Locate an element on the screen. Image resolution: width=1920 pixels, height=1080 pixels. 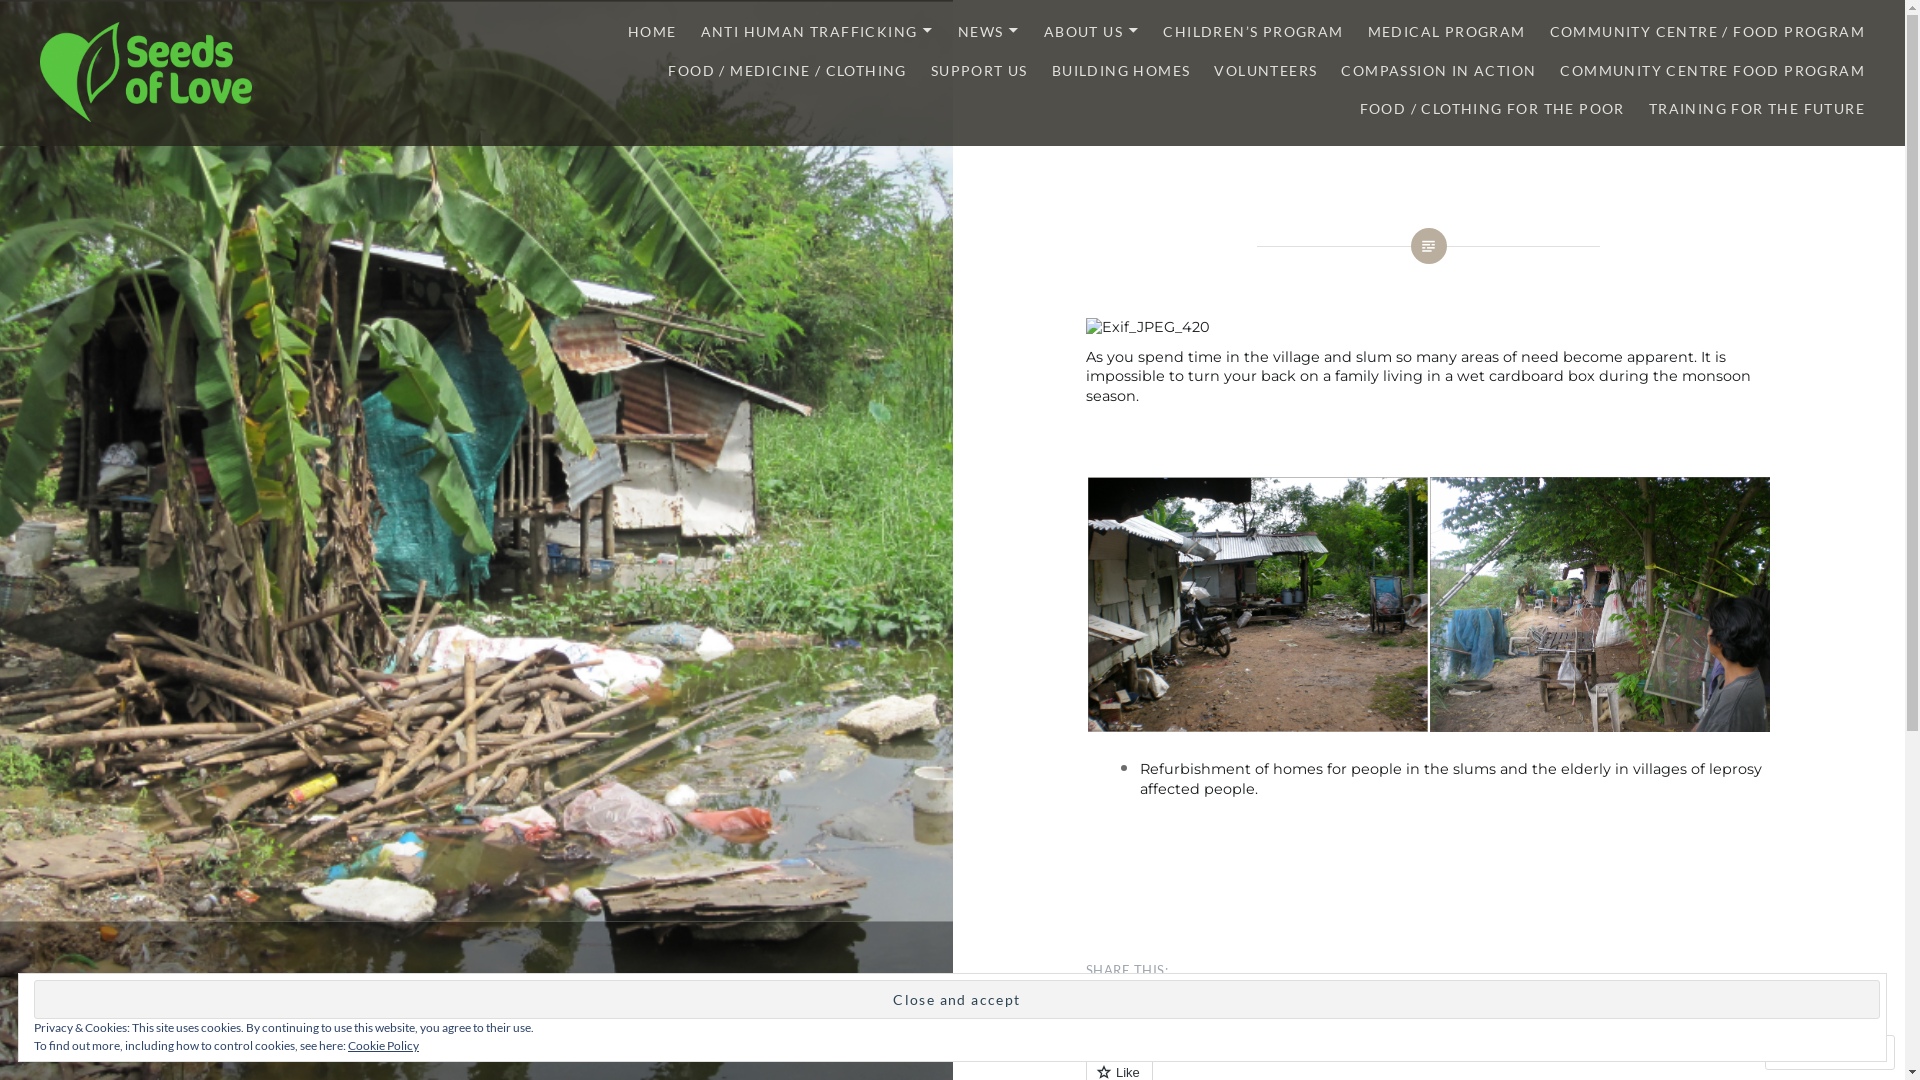
TRAINING FOR THE FUTURE is located at coordinates (1757, 110).